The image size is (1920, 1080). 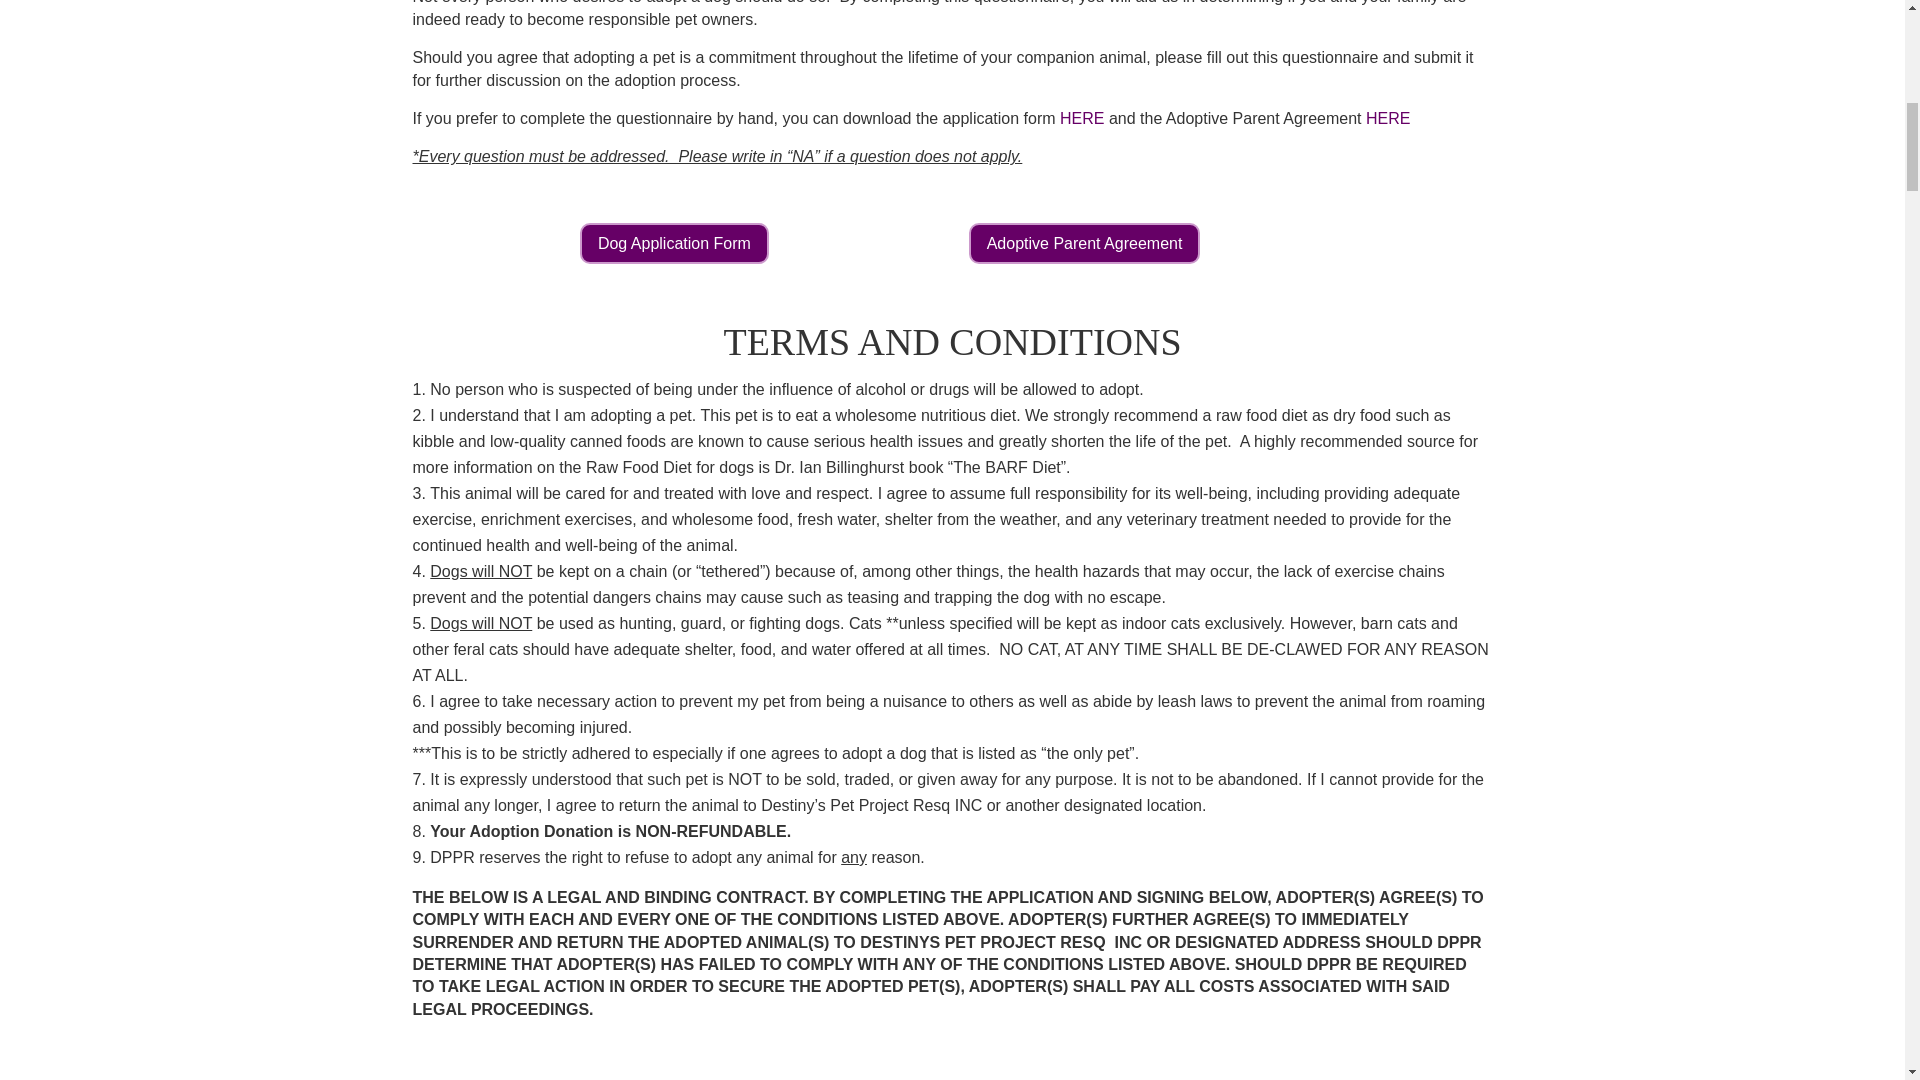 I want to click on Dog Adoption Application Form, so click(x=1082, y=118).